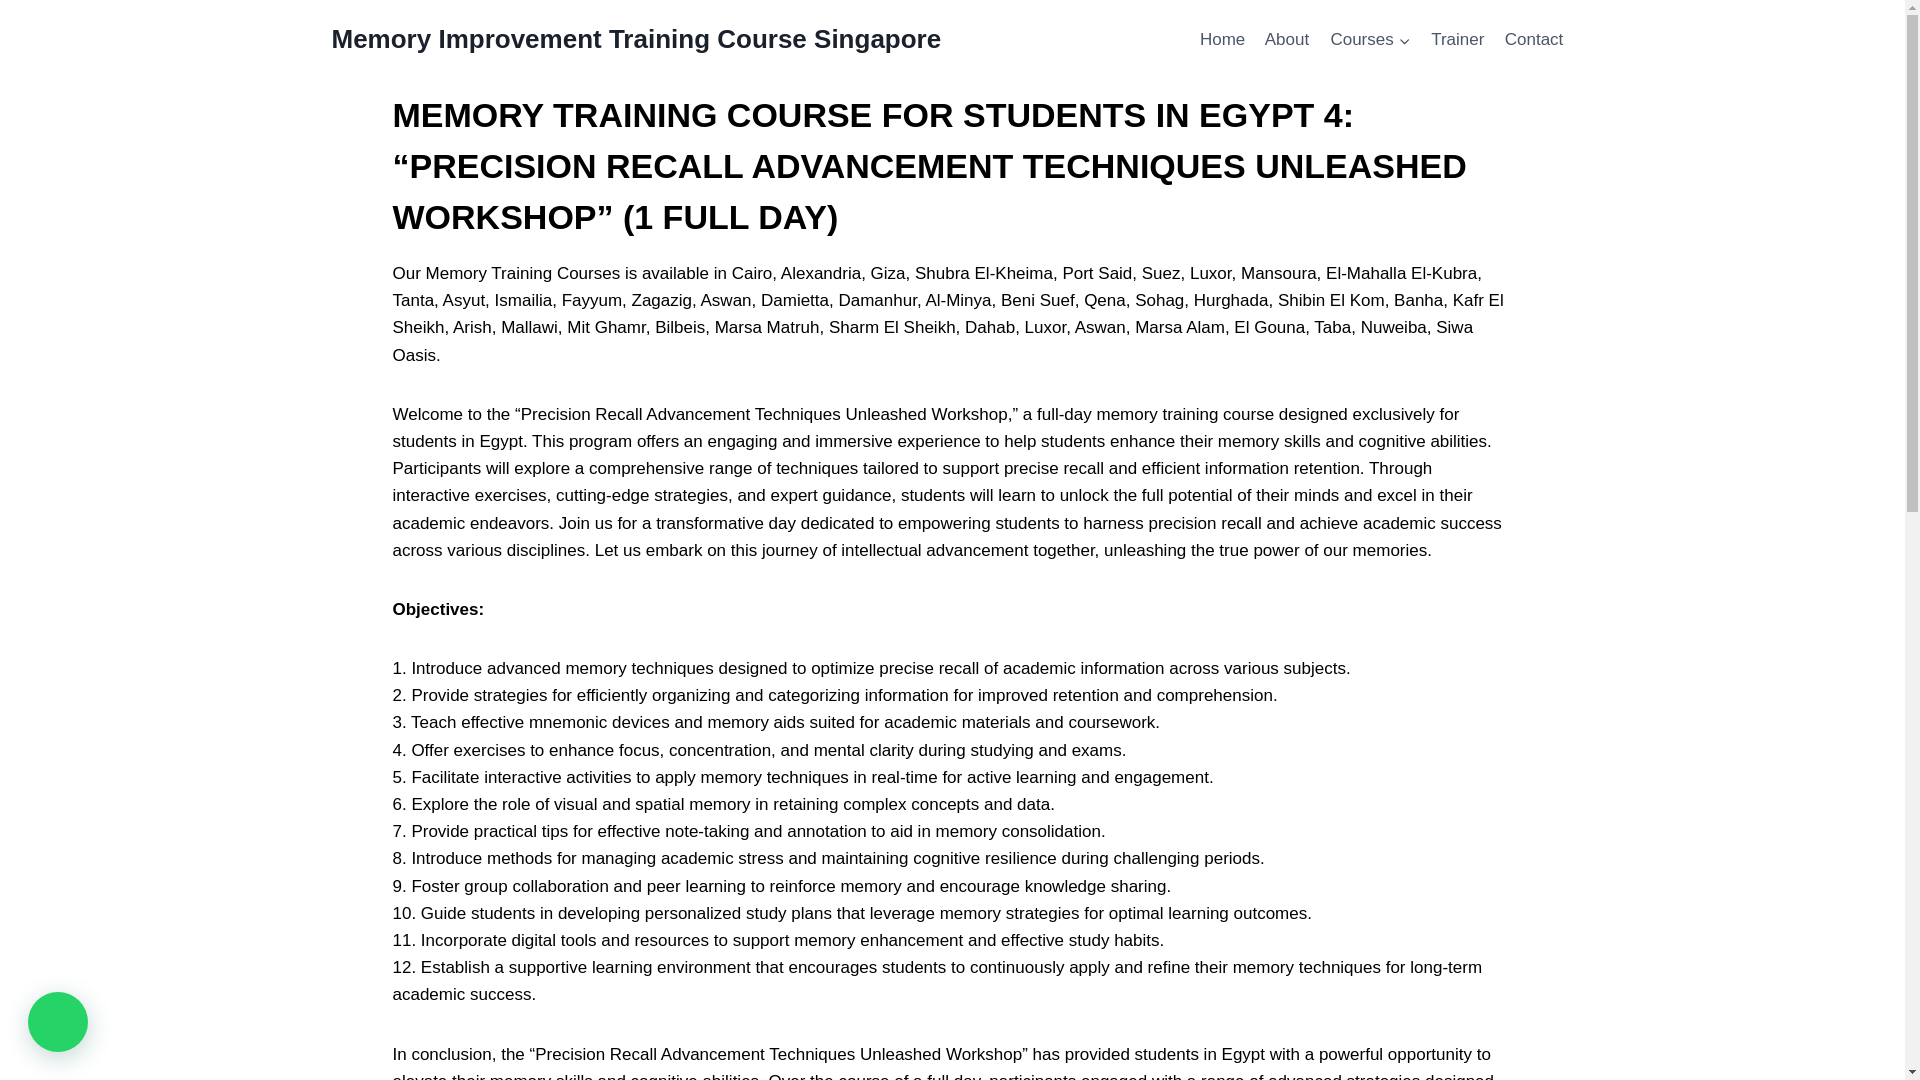 The width and height of the screenshot is (1920, 1080). I want to click on Home, so click(1222, 40).